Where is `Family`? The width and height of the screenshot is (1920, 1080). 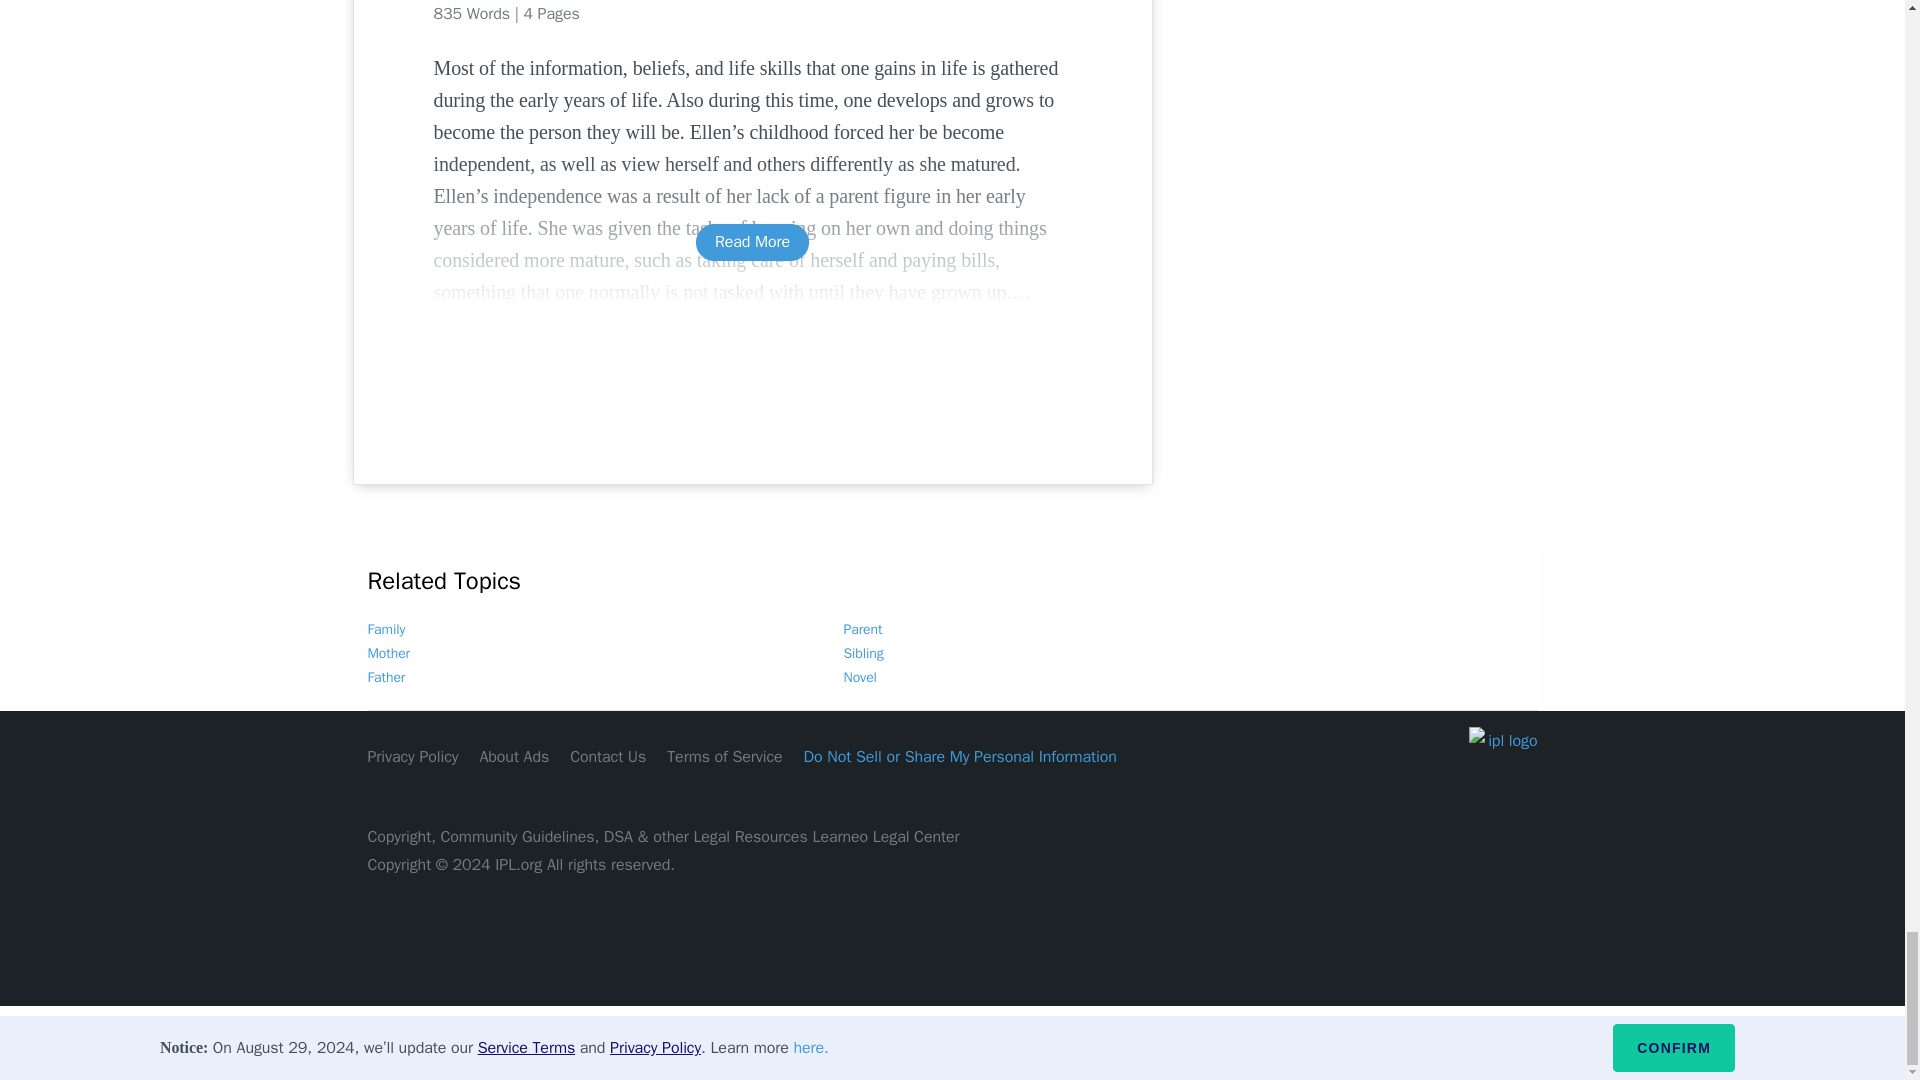 Family is located at coordinates (386, 630).